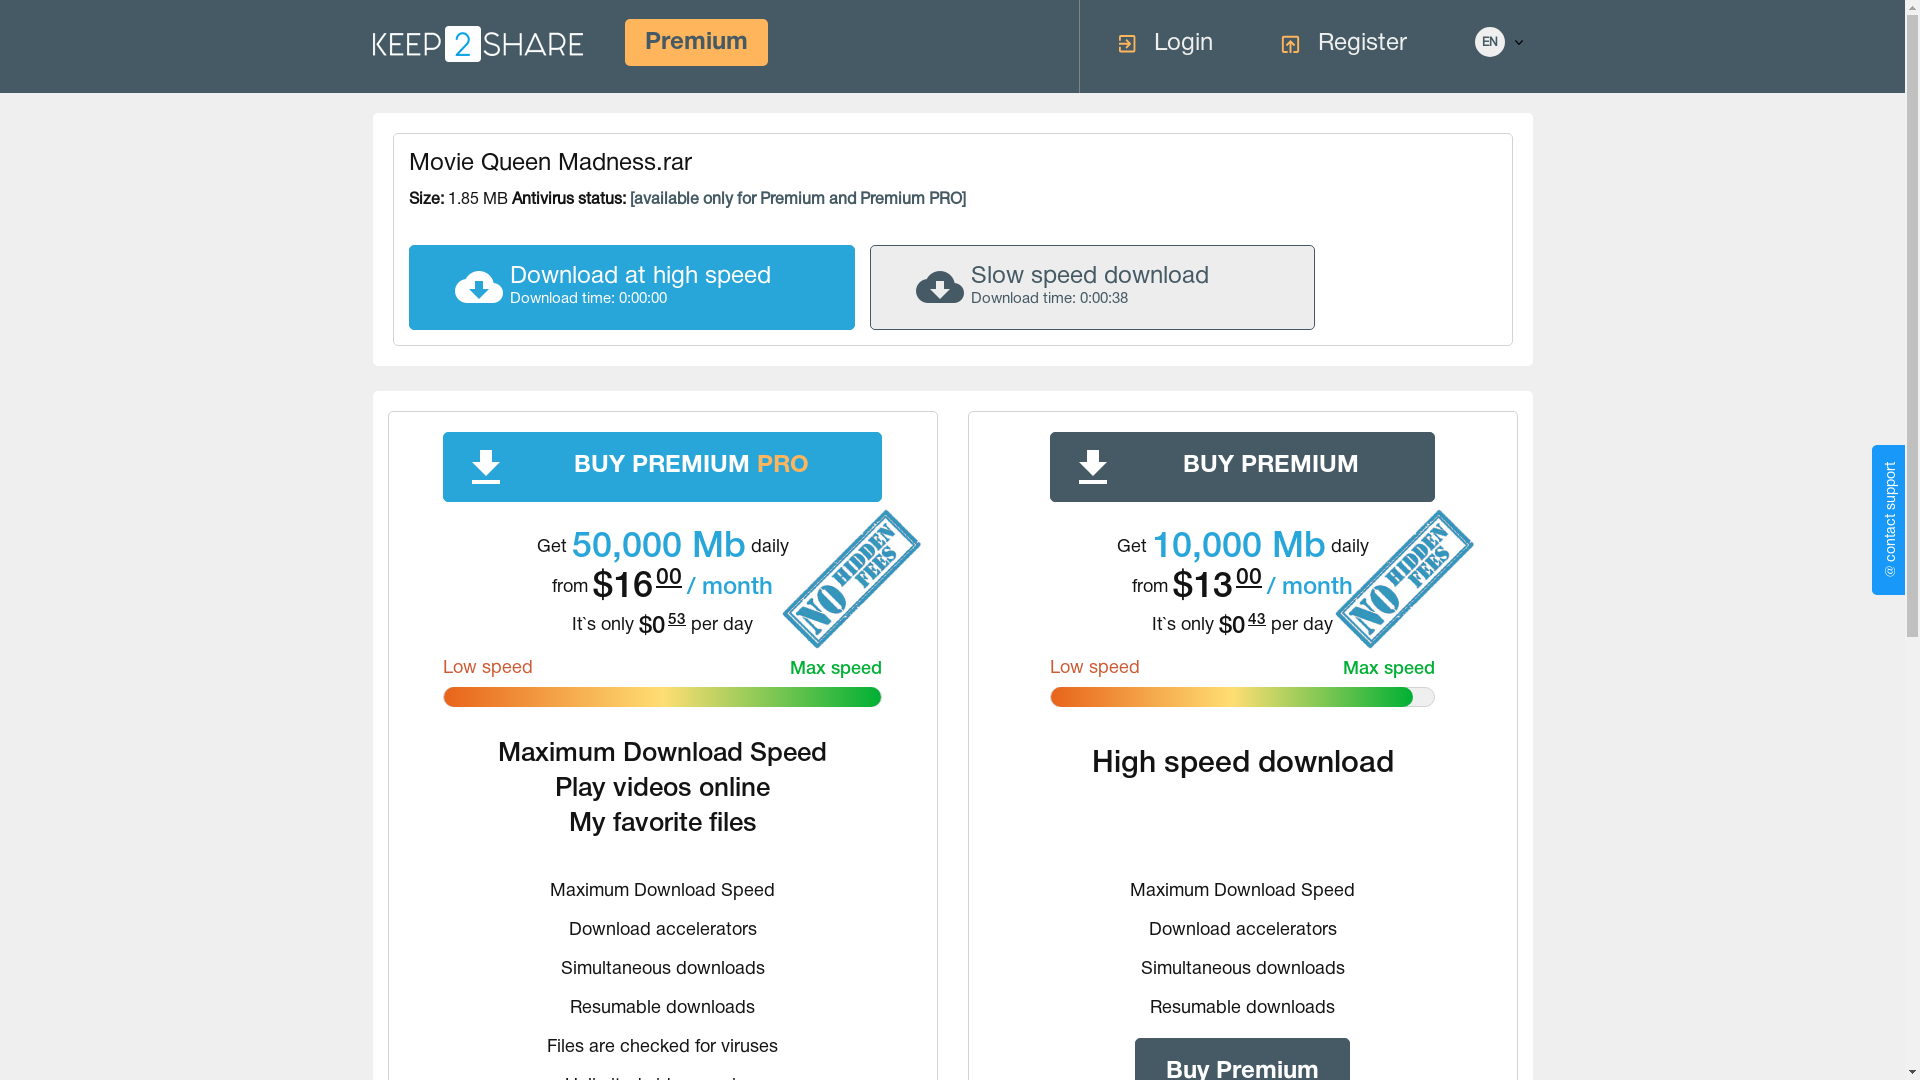 This screenshot has height=1080, width=1920. Describe the element at coordinates (477, 44) in the screenshot. I see `main page` at that location.